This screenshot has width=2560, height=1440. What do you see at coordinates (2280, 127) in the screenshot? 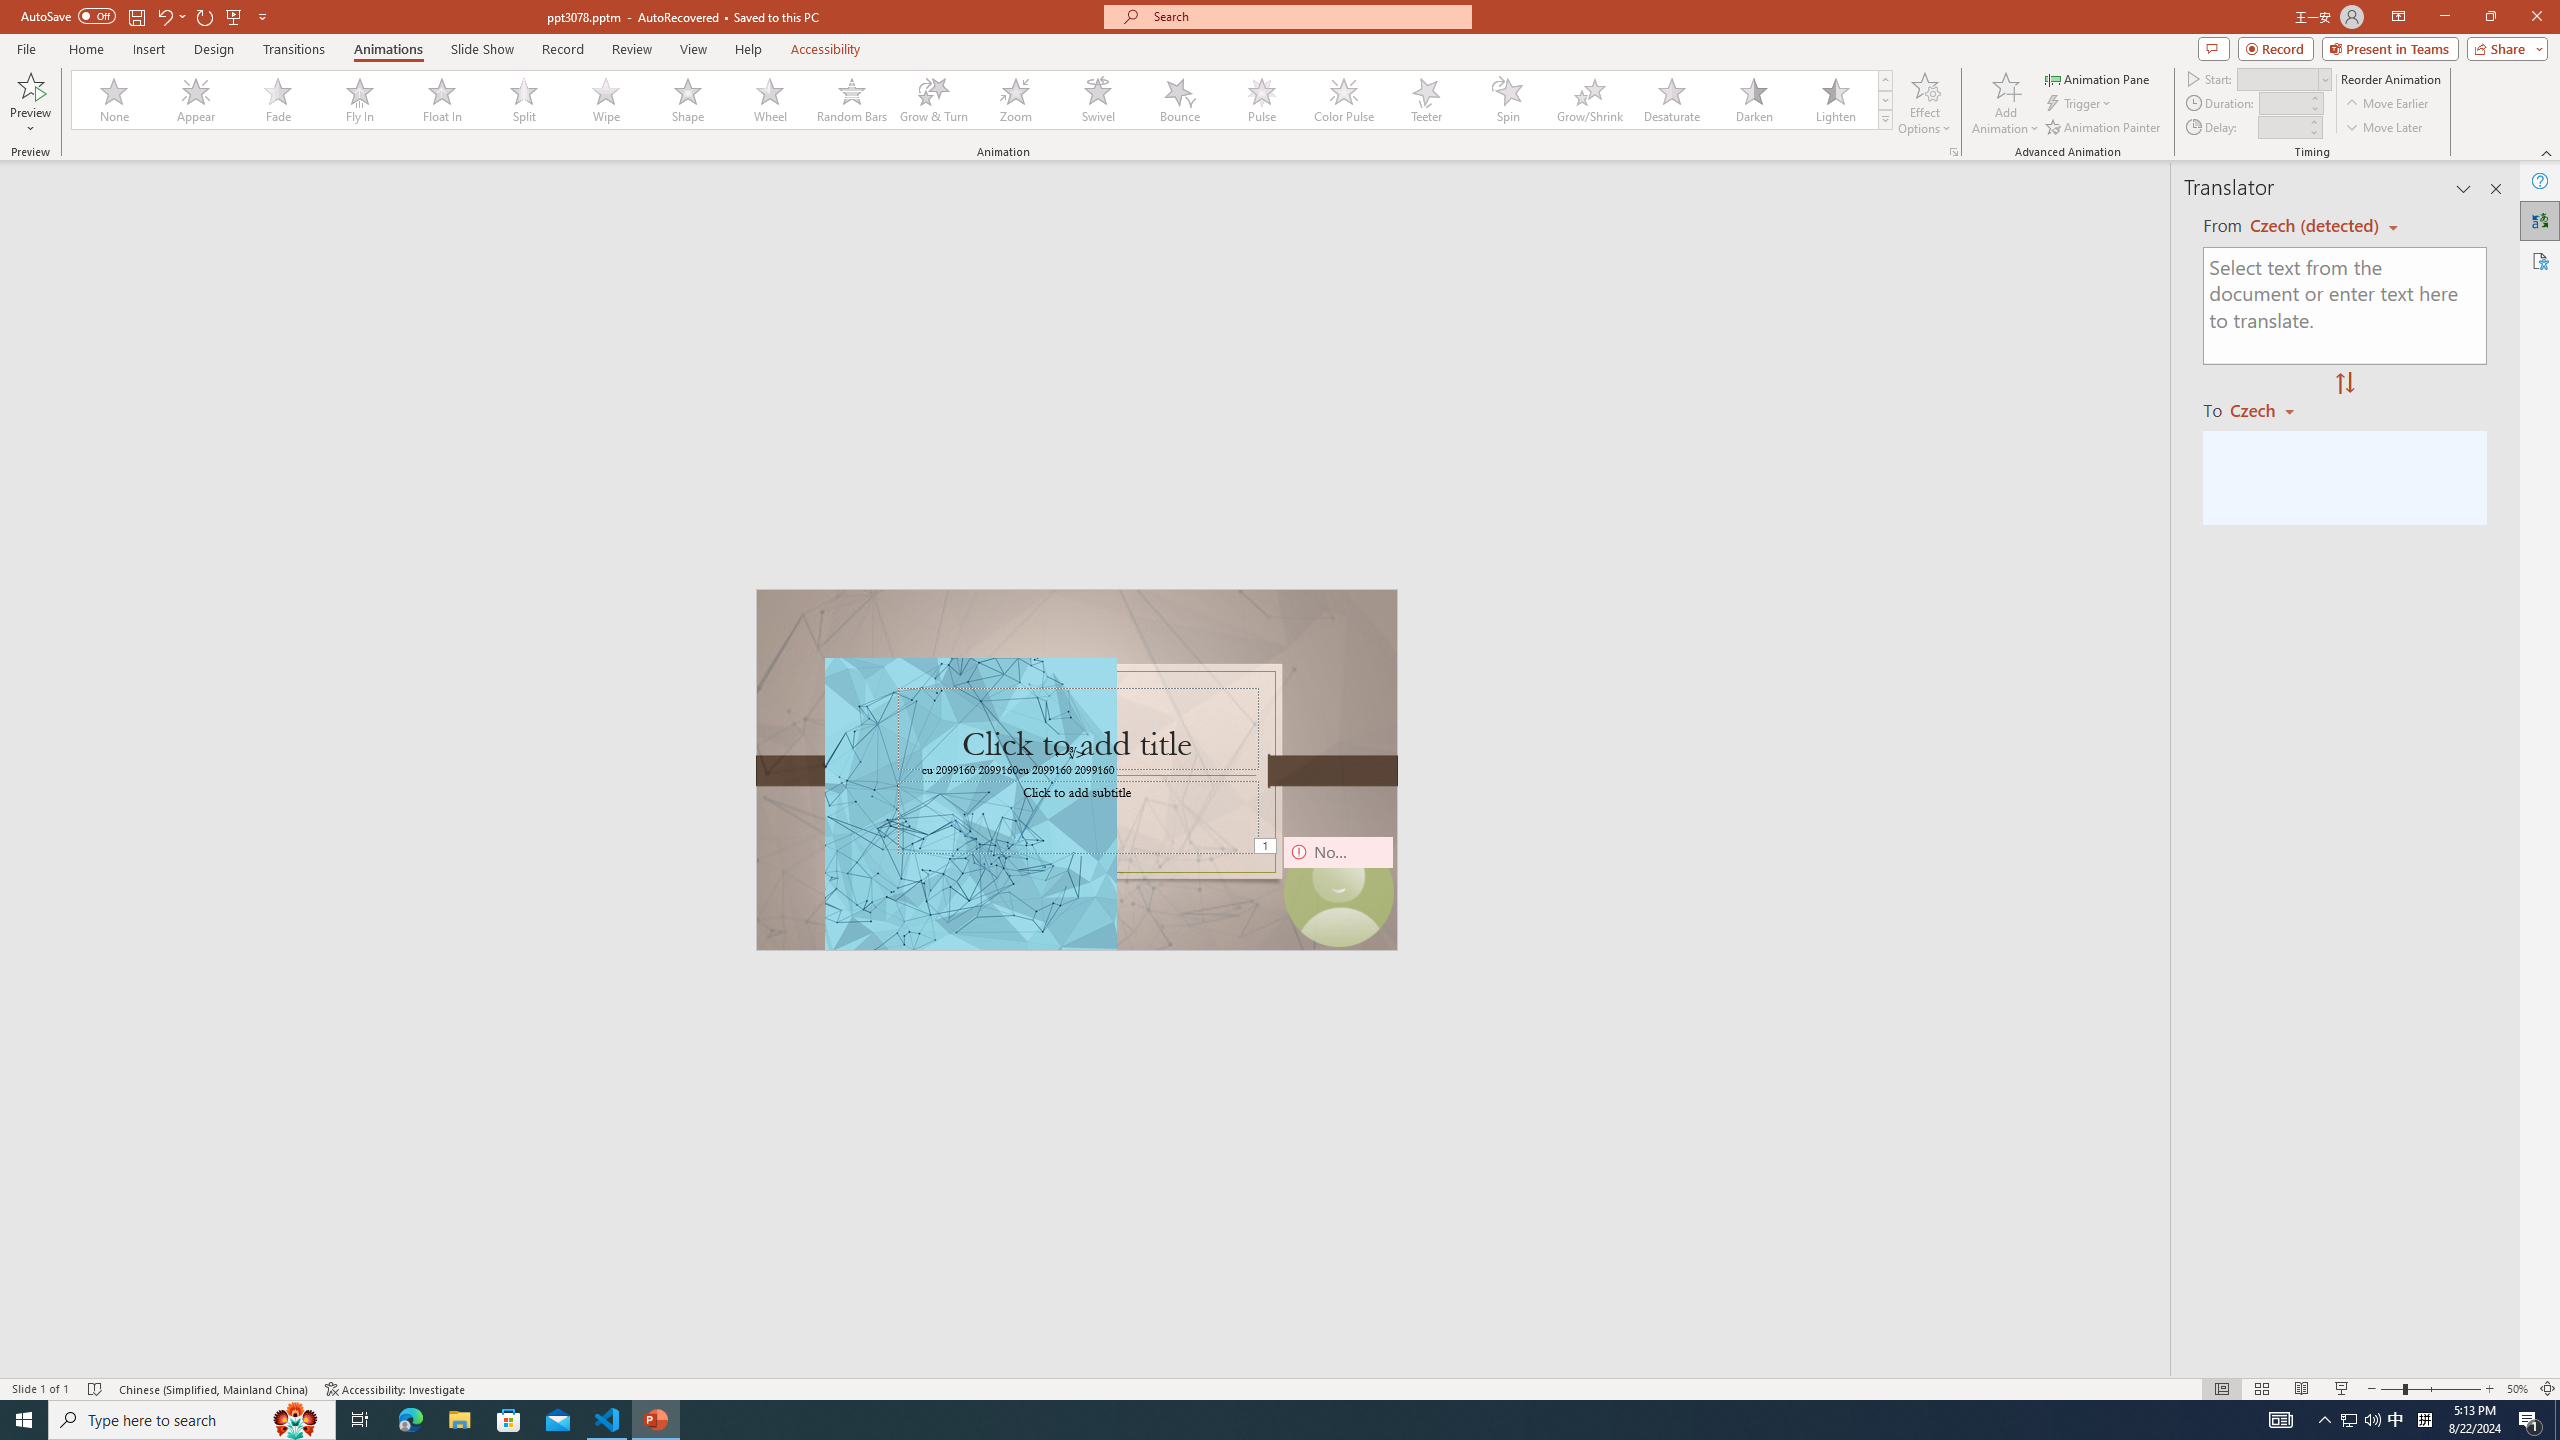
I see `Animation Delay` at bounding box center [2280, 127].